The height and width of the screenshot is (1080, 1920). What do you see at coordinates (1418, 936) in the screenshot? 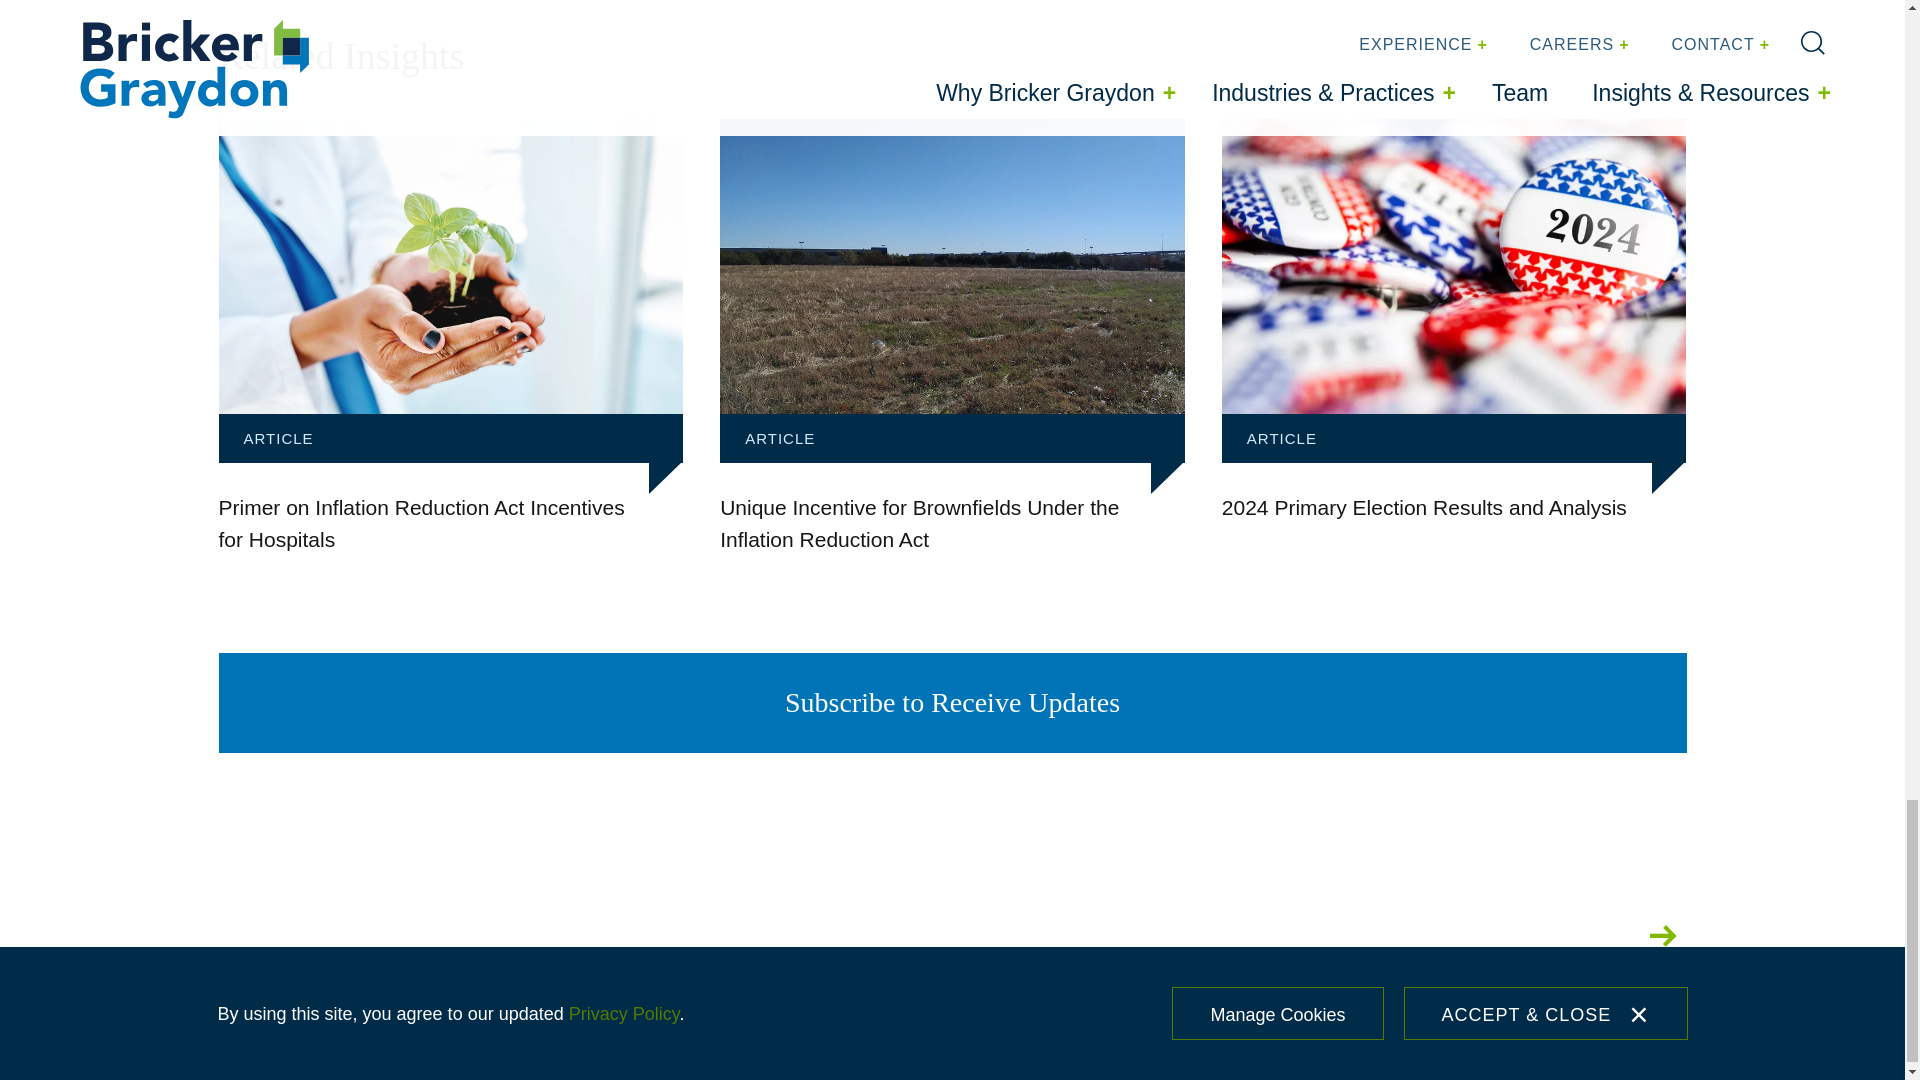
I see `Instagram` at bounding box center [1418, 936].